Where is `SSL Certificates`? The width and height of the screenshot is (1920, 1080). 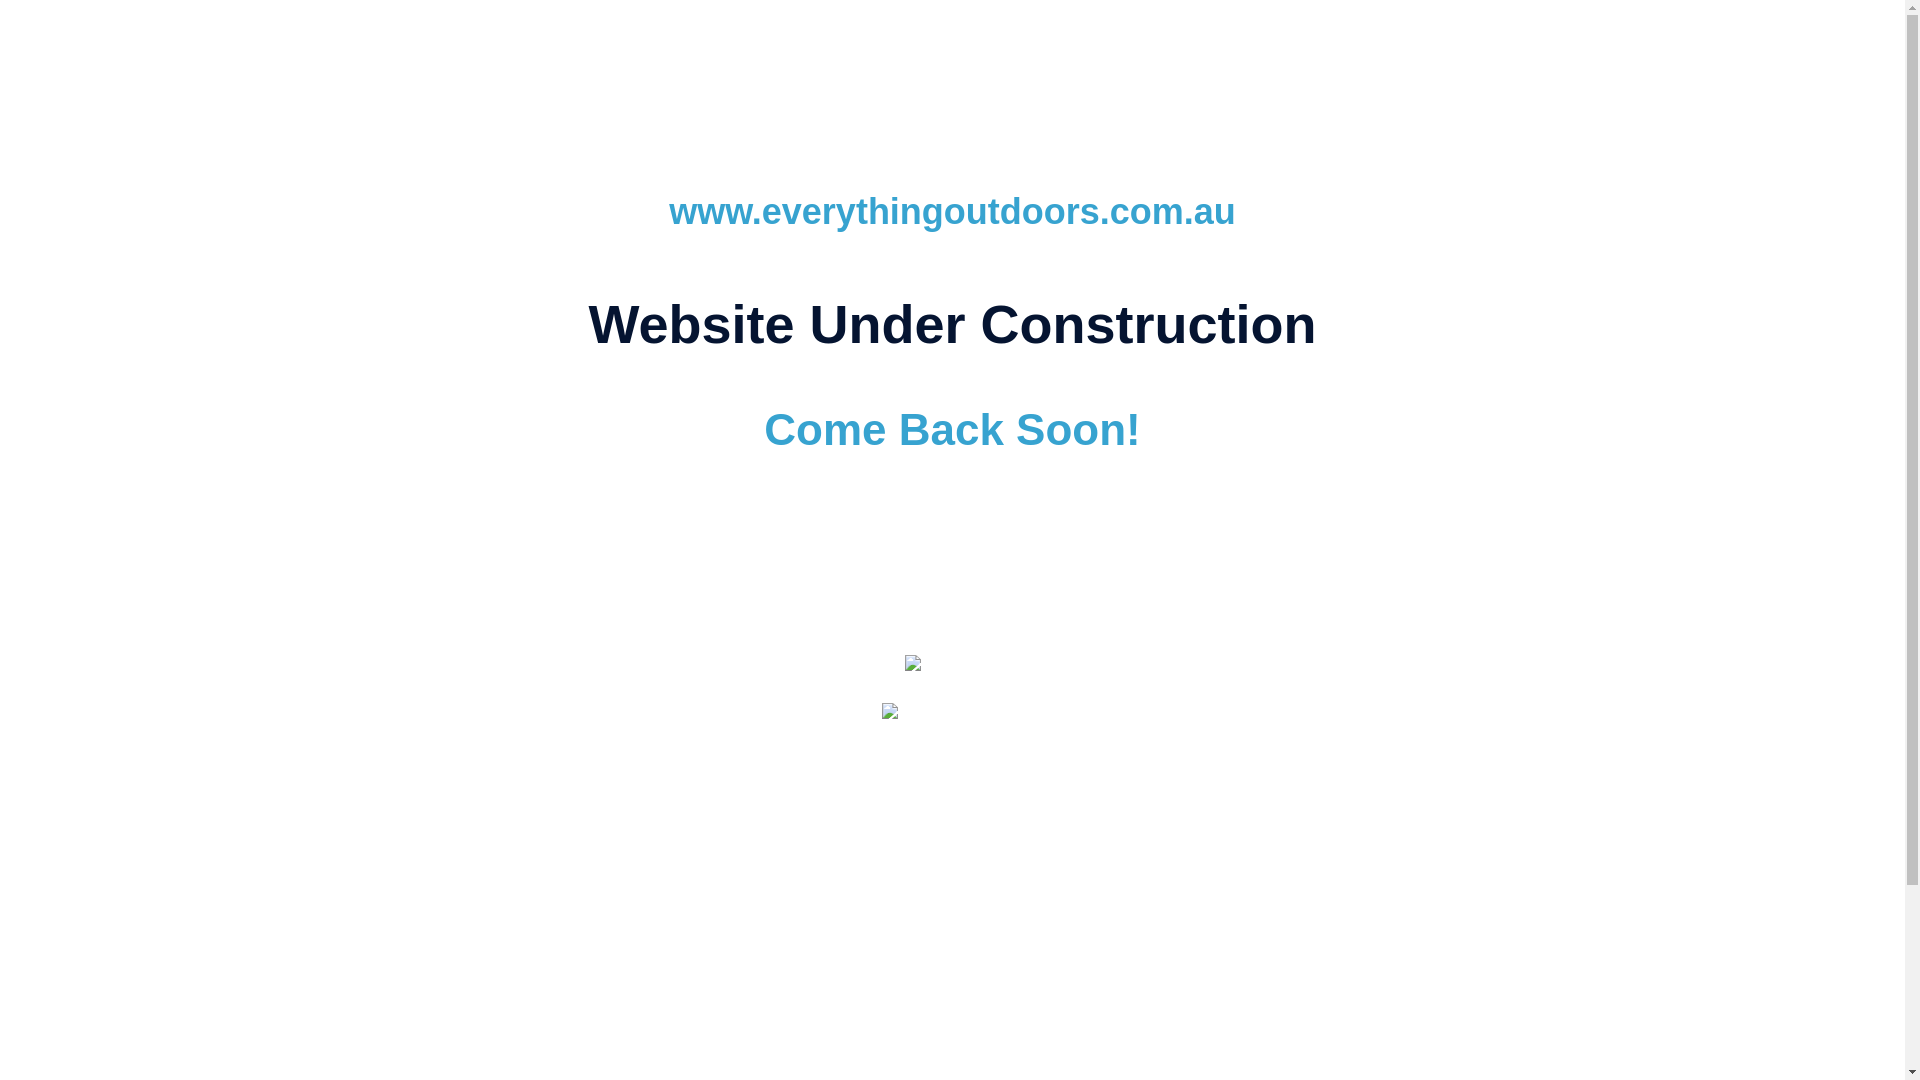
SSL Certificates is located at coordinates (1167, 913).